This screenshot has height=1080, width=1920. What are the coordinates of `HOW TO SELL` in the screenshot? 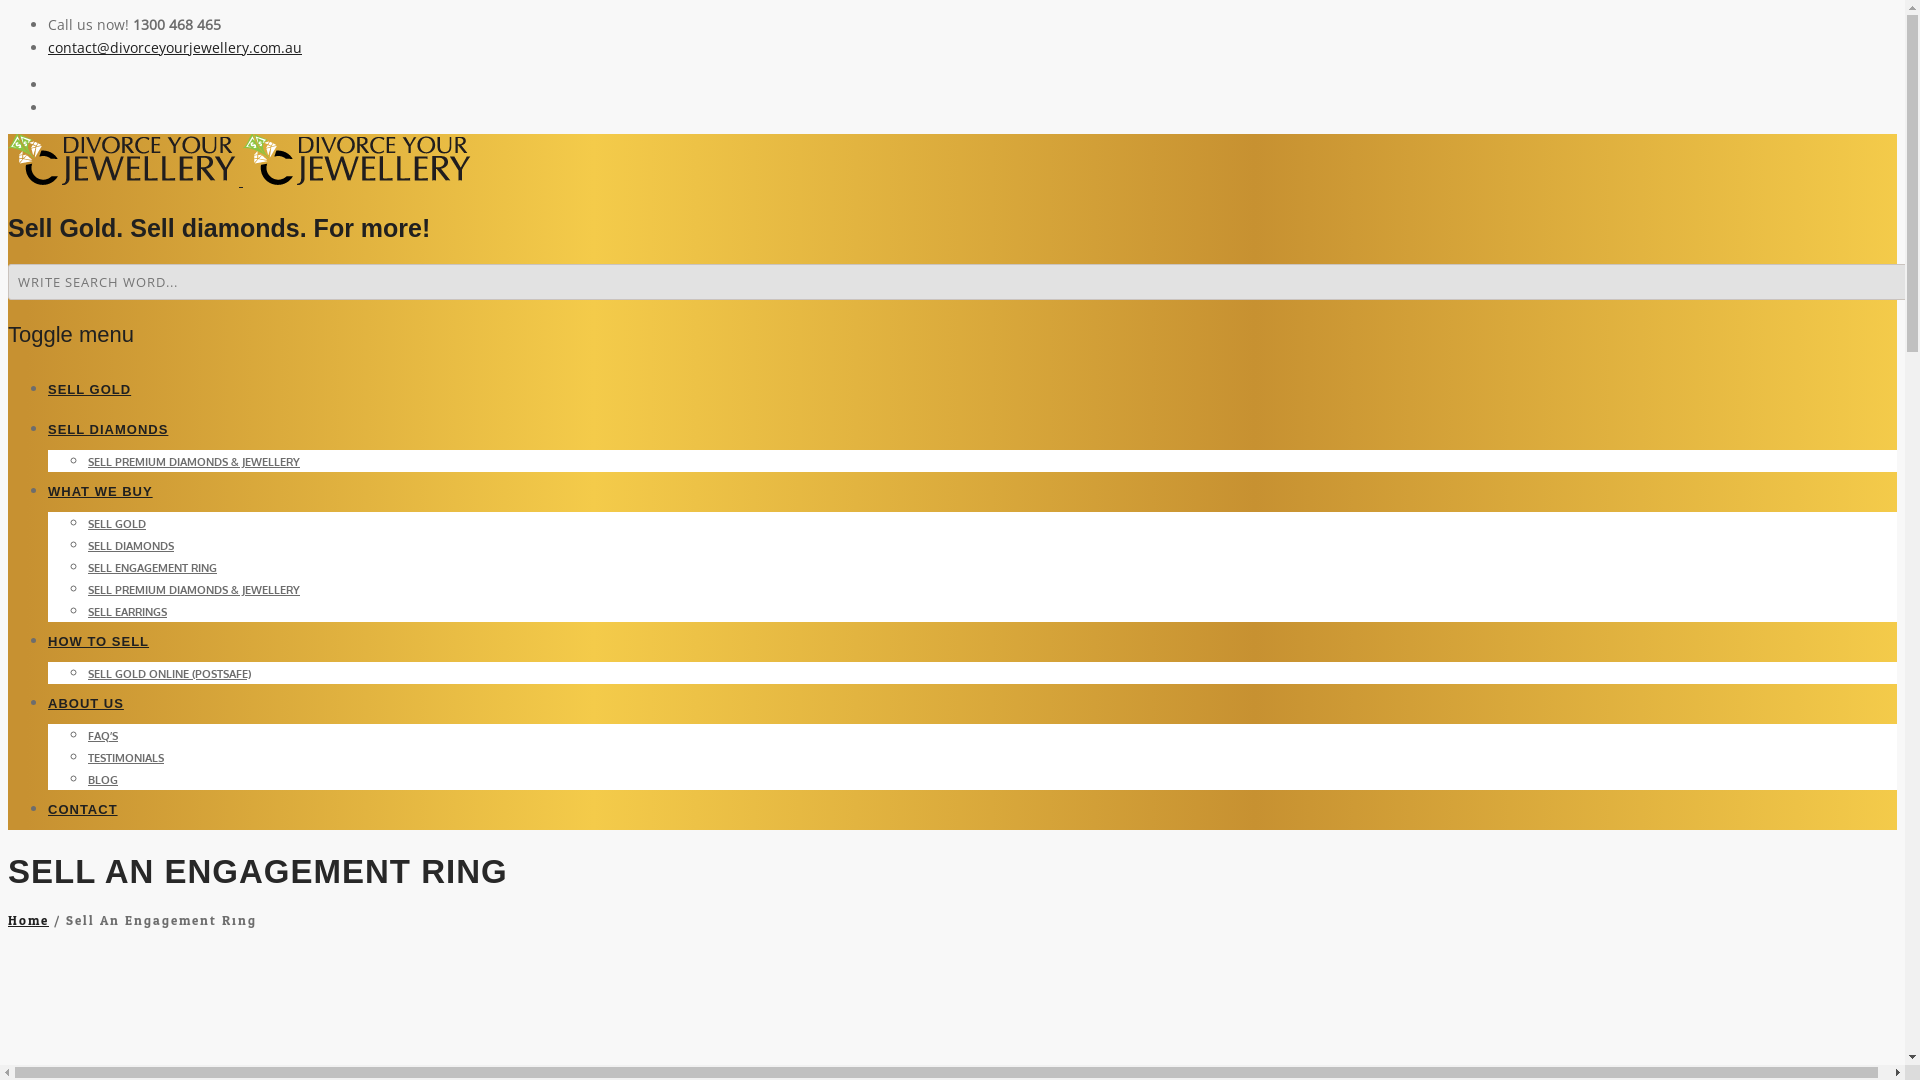 It's located at (98, 642).